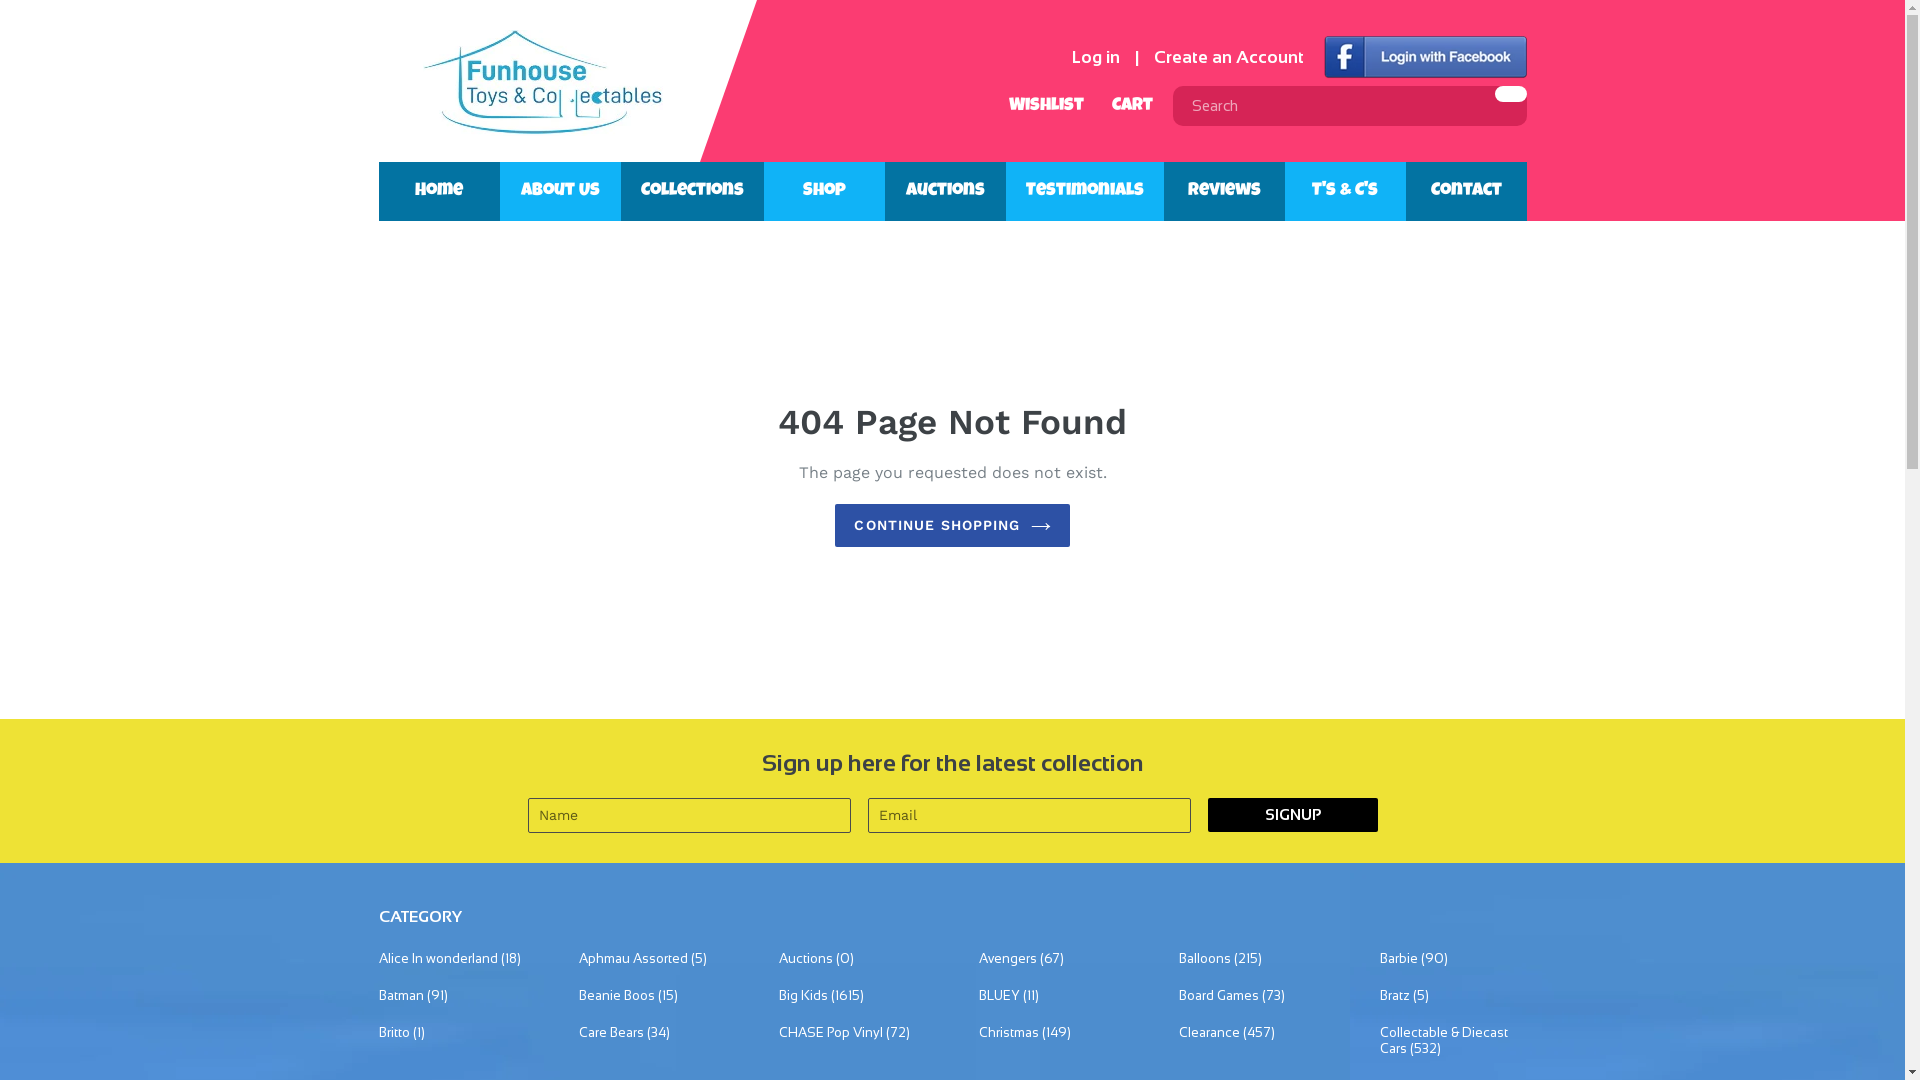 Image resolution: width=1920 pixels, height=1080 pixels. What do you see at coordinates (652, 996) in the screenshot?
I see `Beanie Boos (15)` at bounding box center [652, 996].